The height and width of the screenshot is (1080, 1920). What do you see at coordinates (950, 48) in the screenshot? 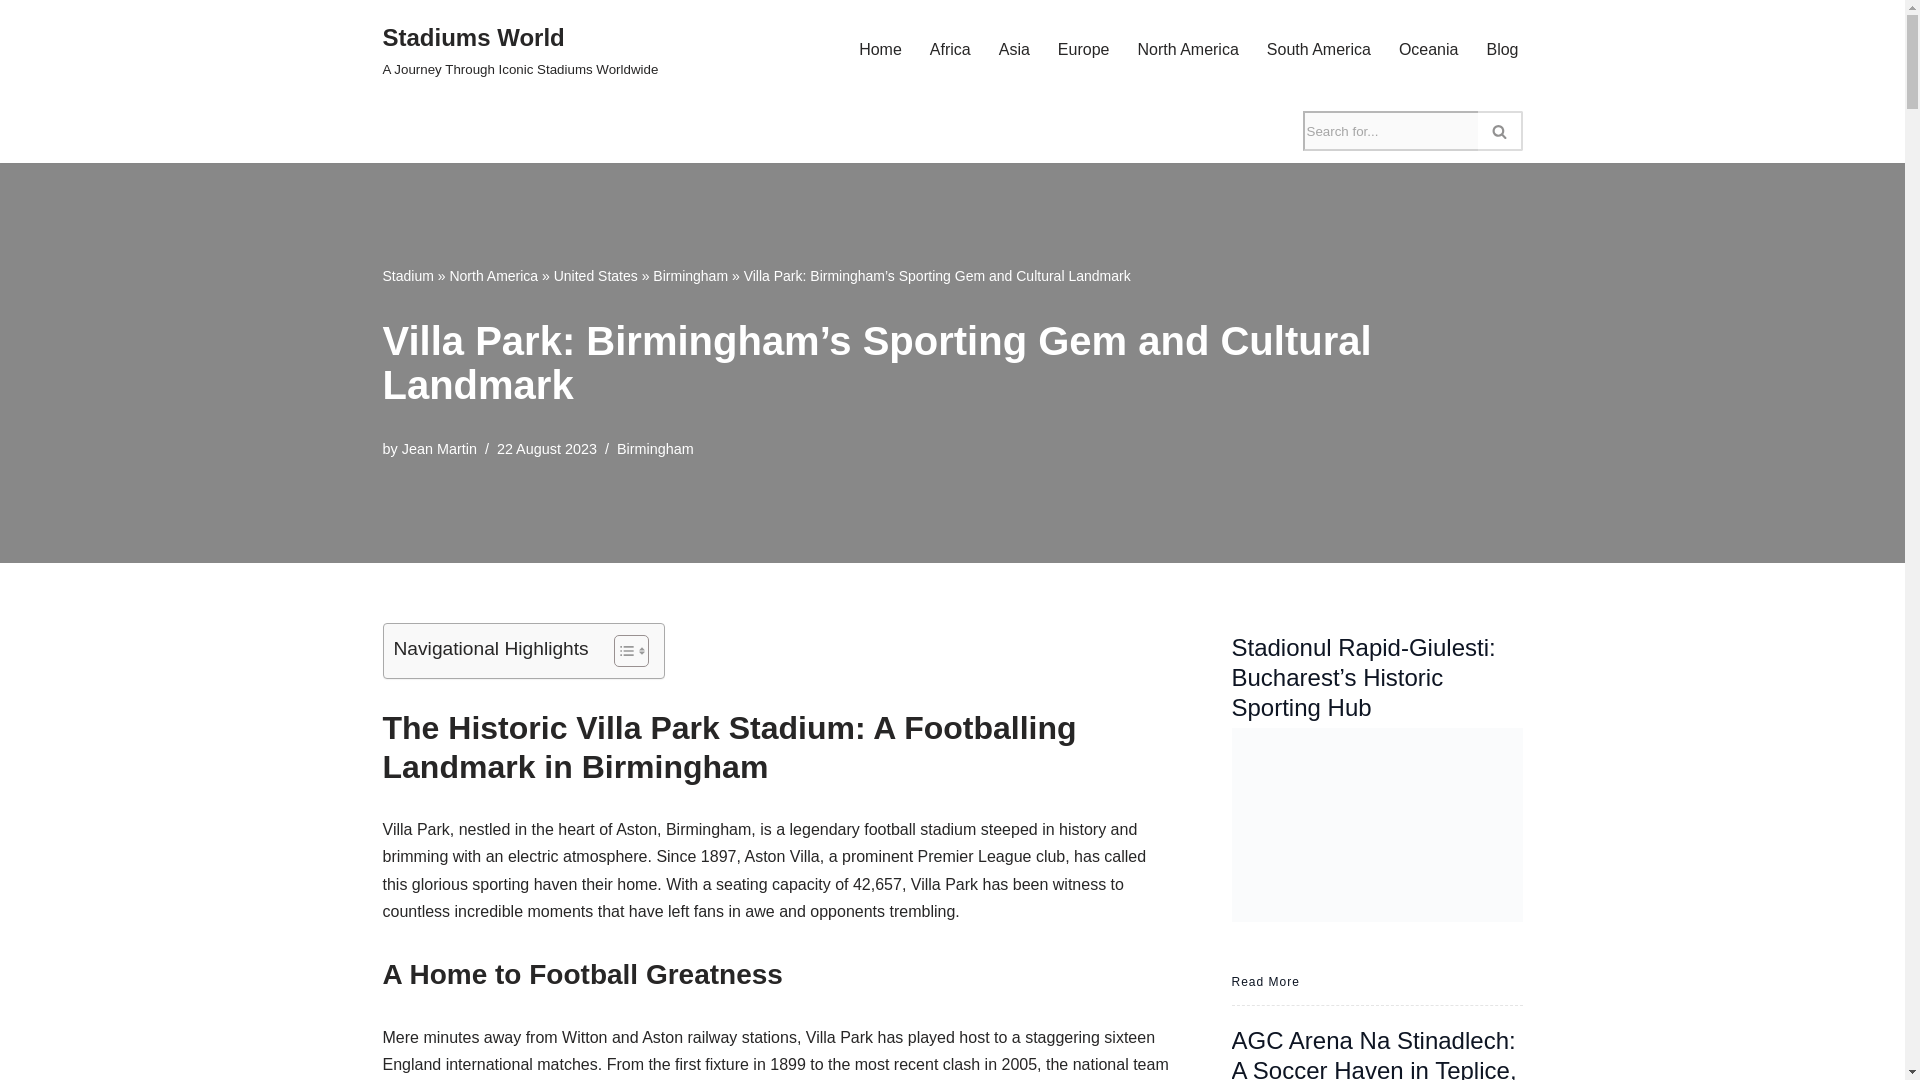
I see `Africa` at bounding box center [950, 48].